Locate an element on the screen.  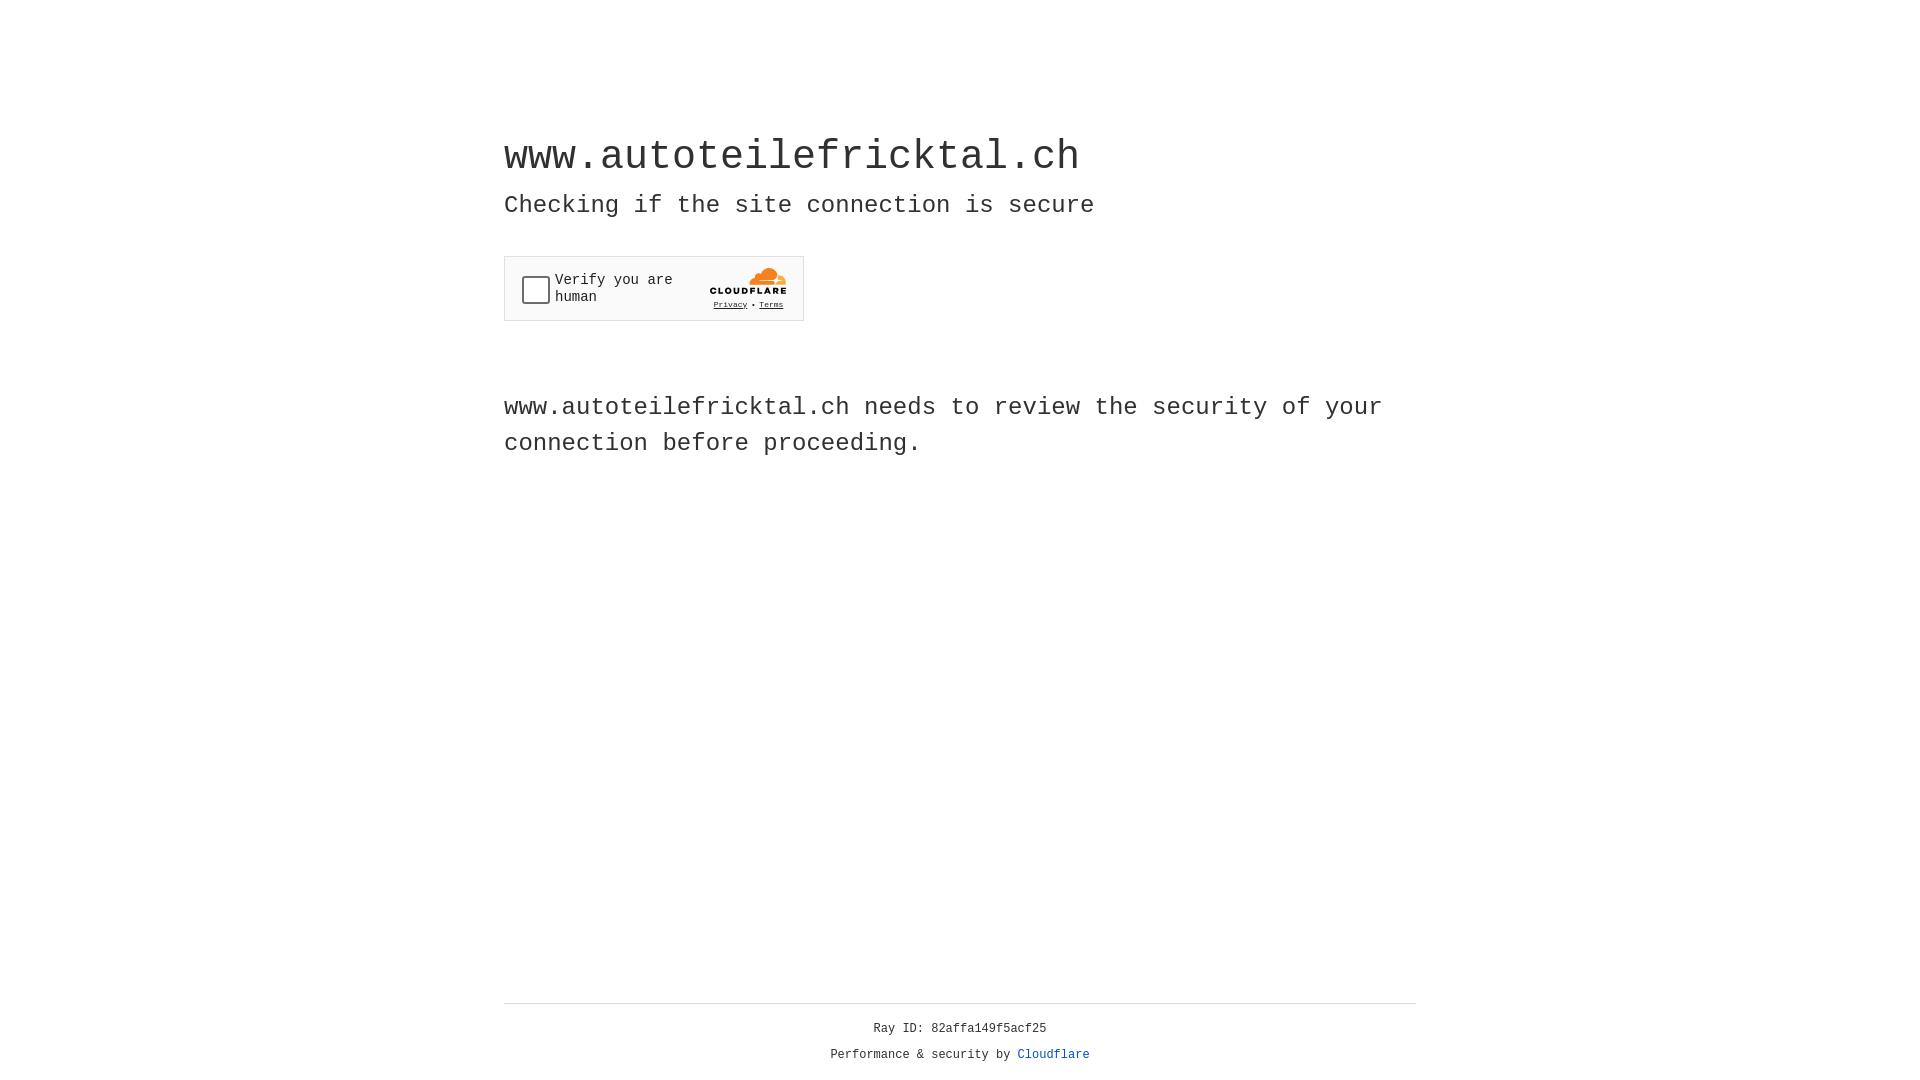
Cloudflare is located at coordinates (1054, 1055).